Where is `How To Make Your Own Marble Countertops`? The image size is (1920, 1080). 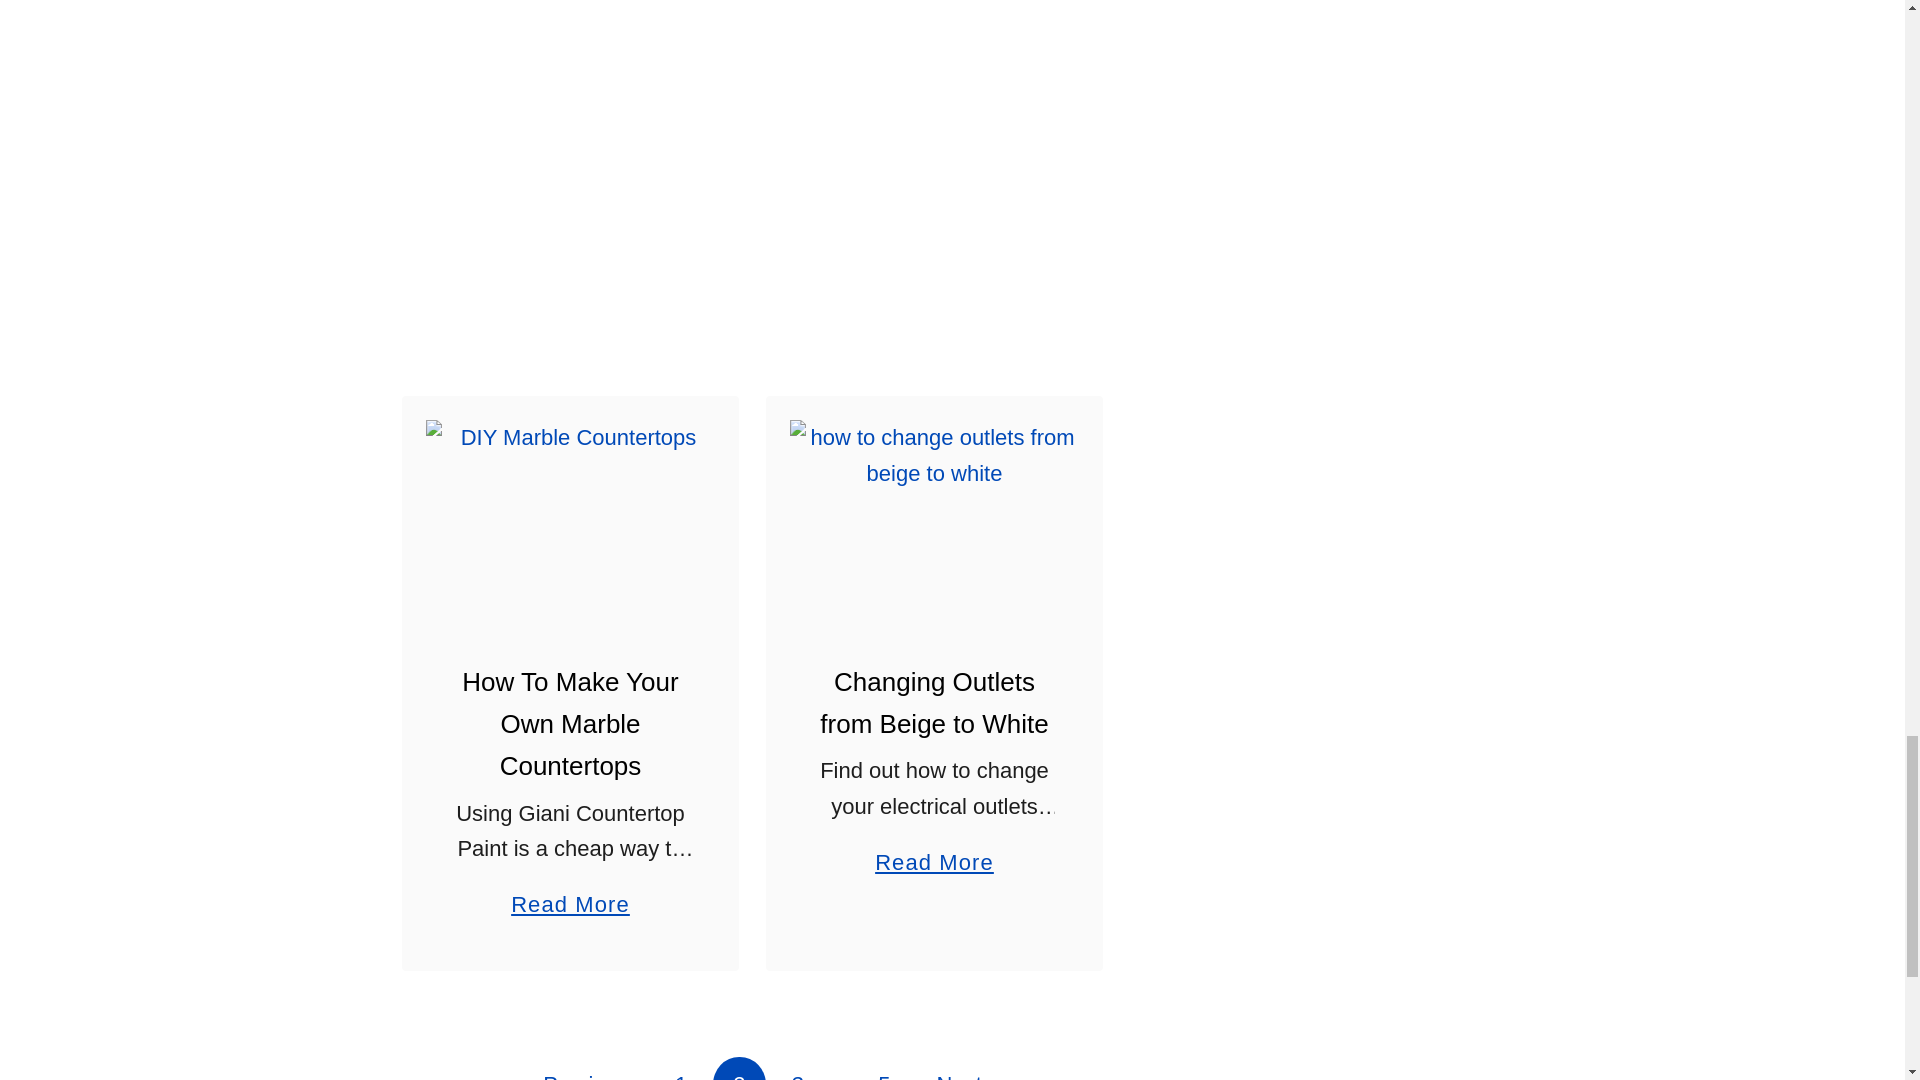
How To Make Your Own Marble Countertops is located at coordinates (570, 516).